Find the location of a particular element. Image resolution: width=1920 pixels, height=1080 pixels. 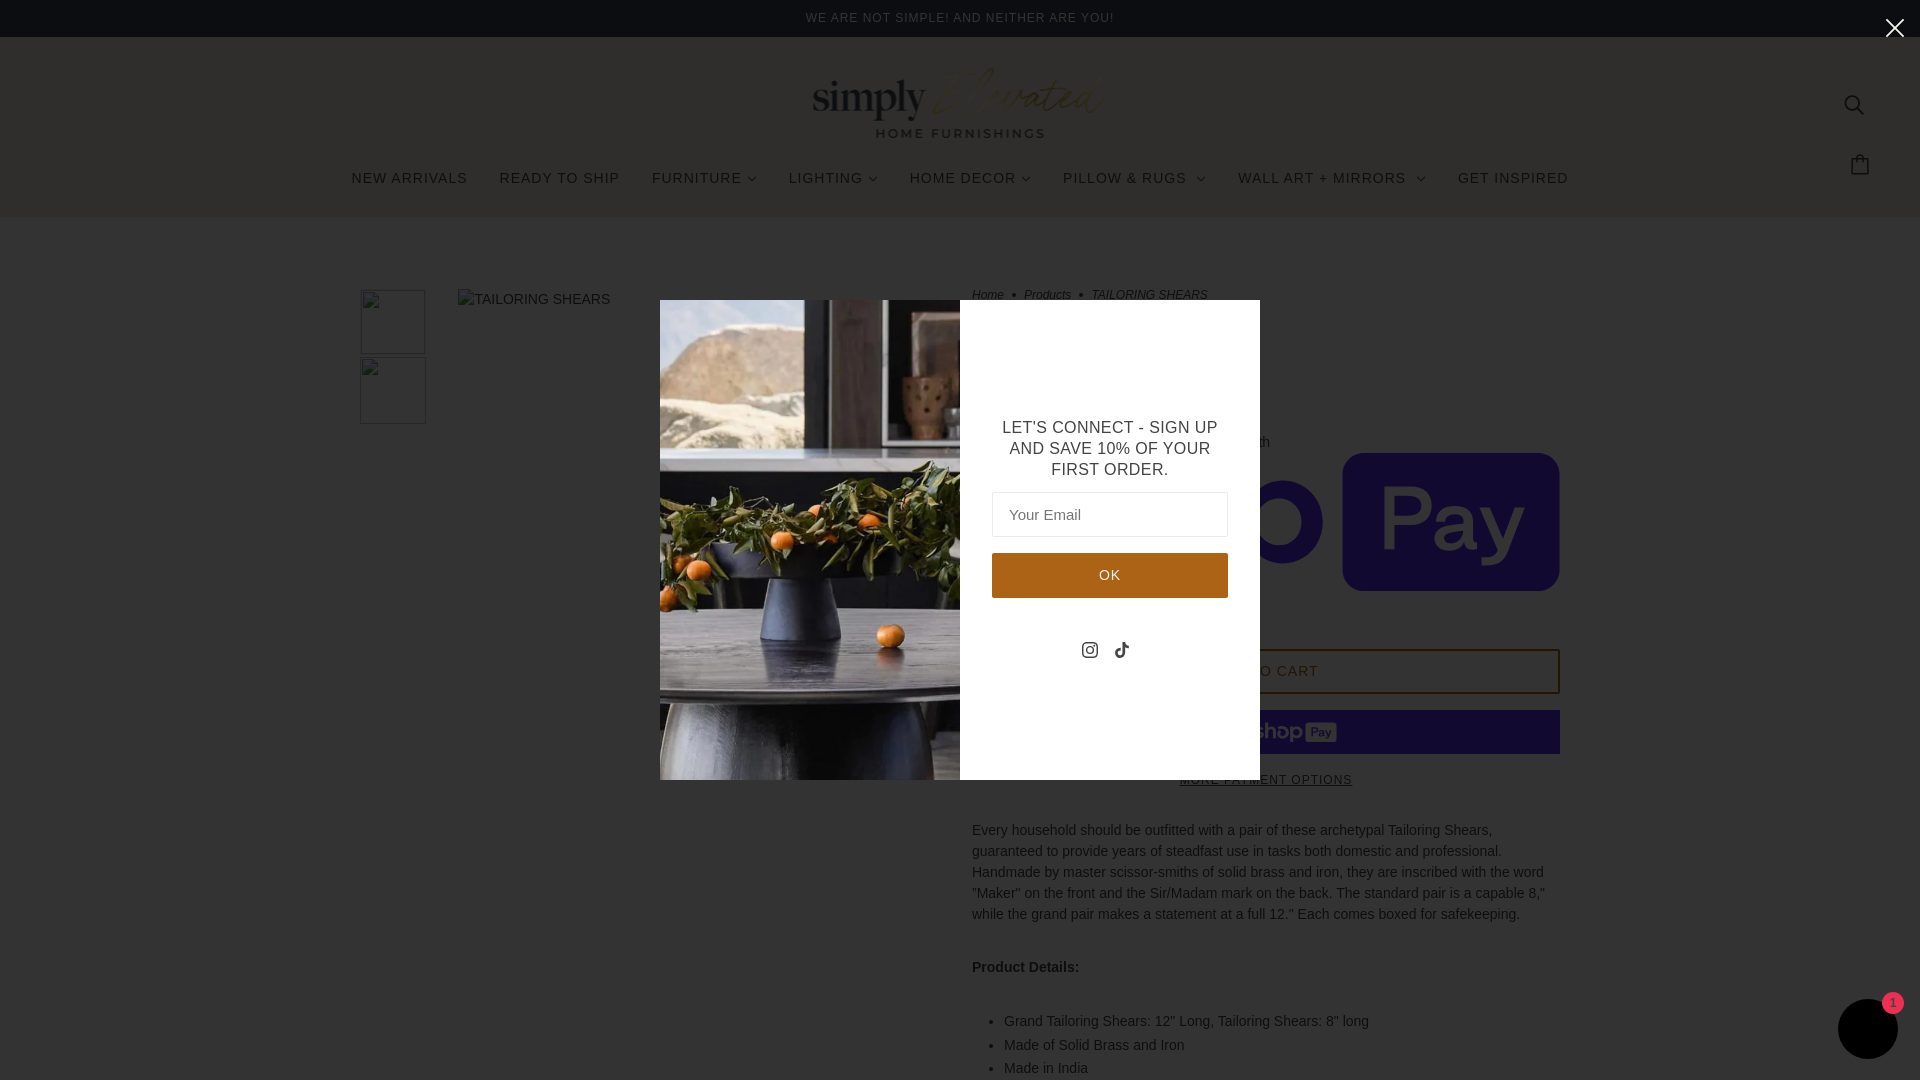

Simply Elevated Home Furnishings  is located at coordinates (960, 133).